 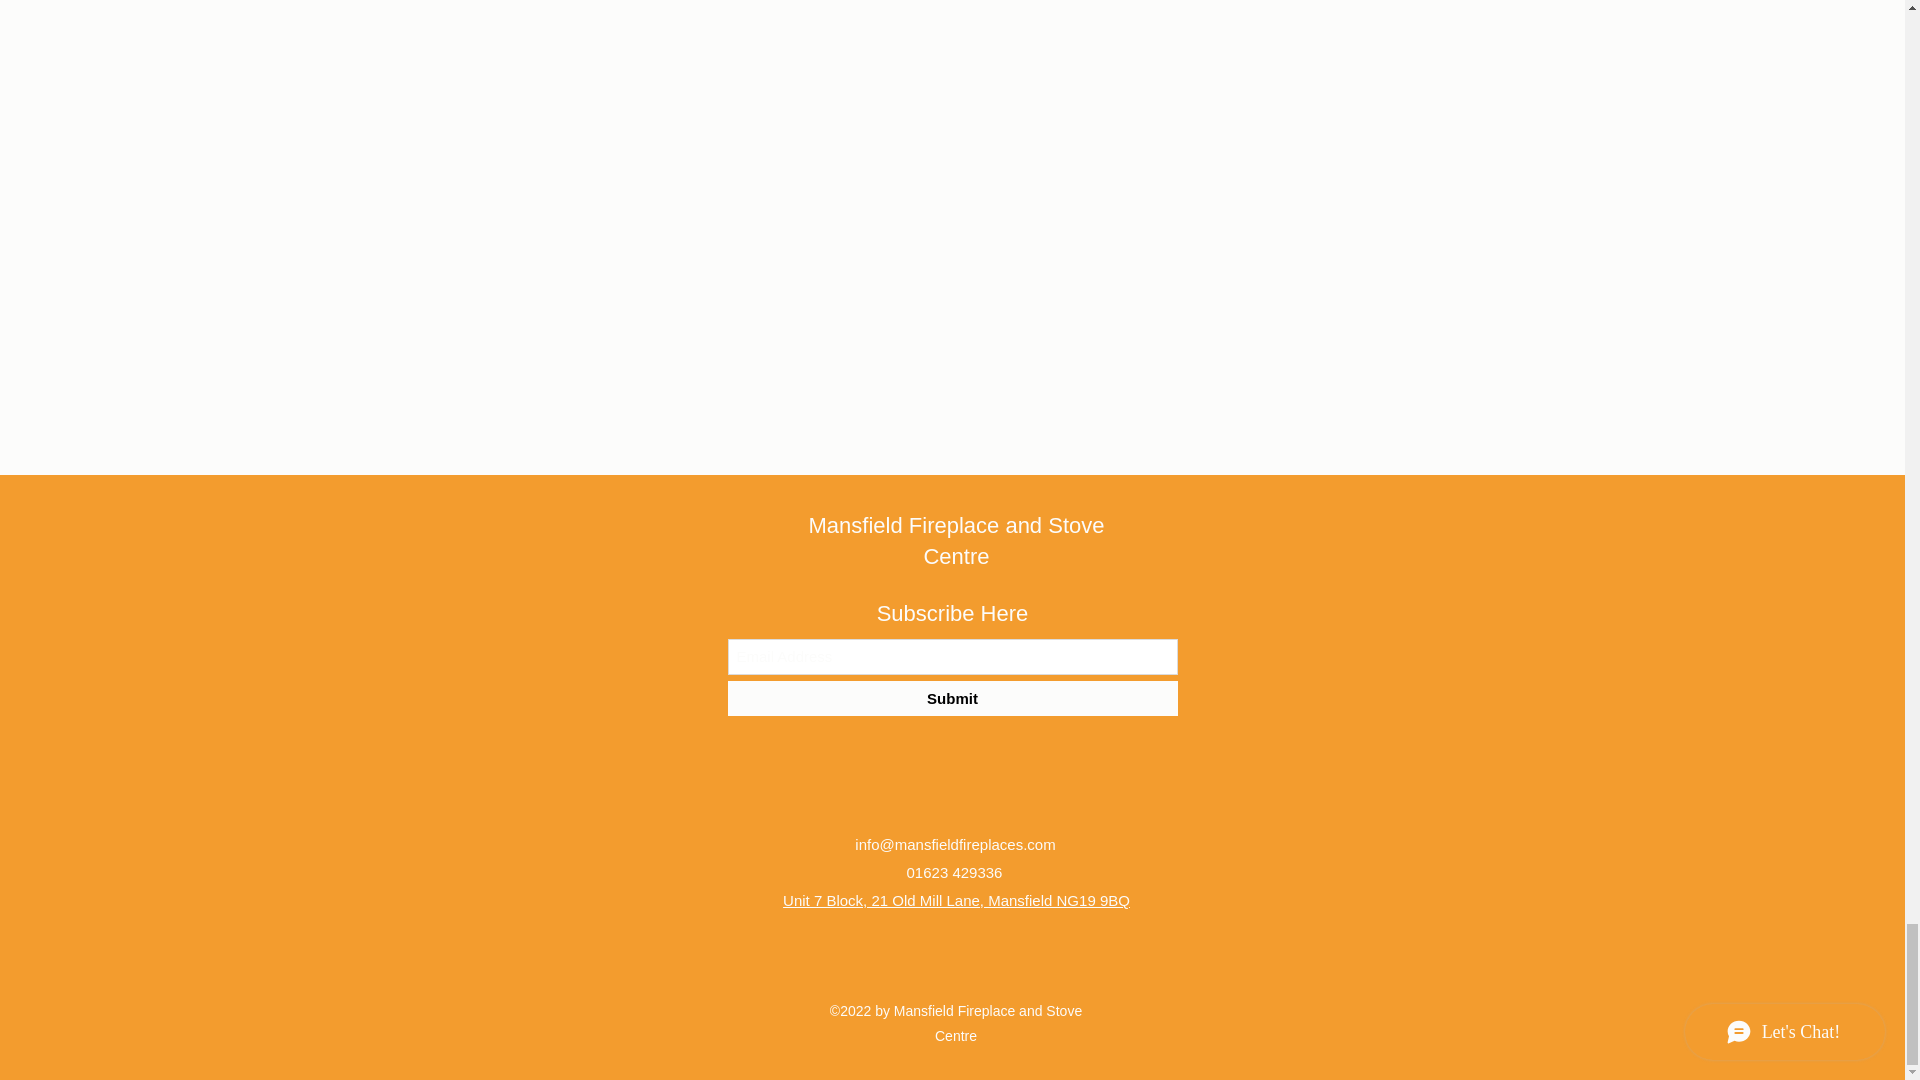 I want to click on Submit, so click(x=952, y=698).